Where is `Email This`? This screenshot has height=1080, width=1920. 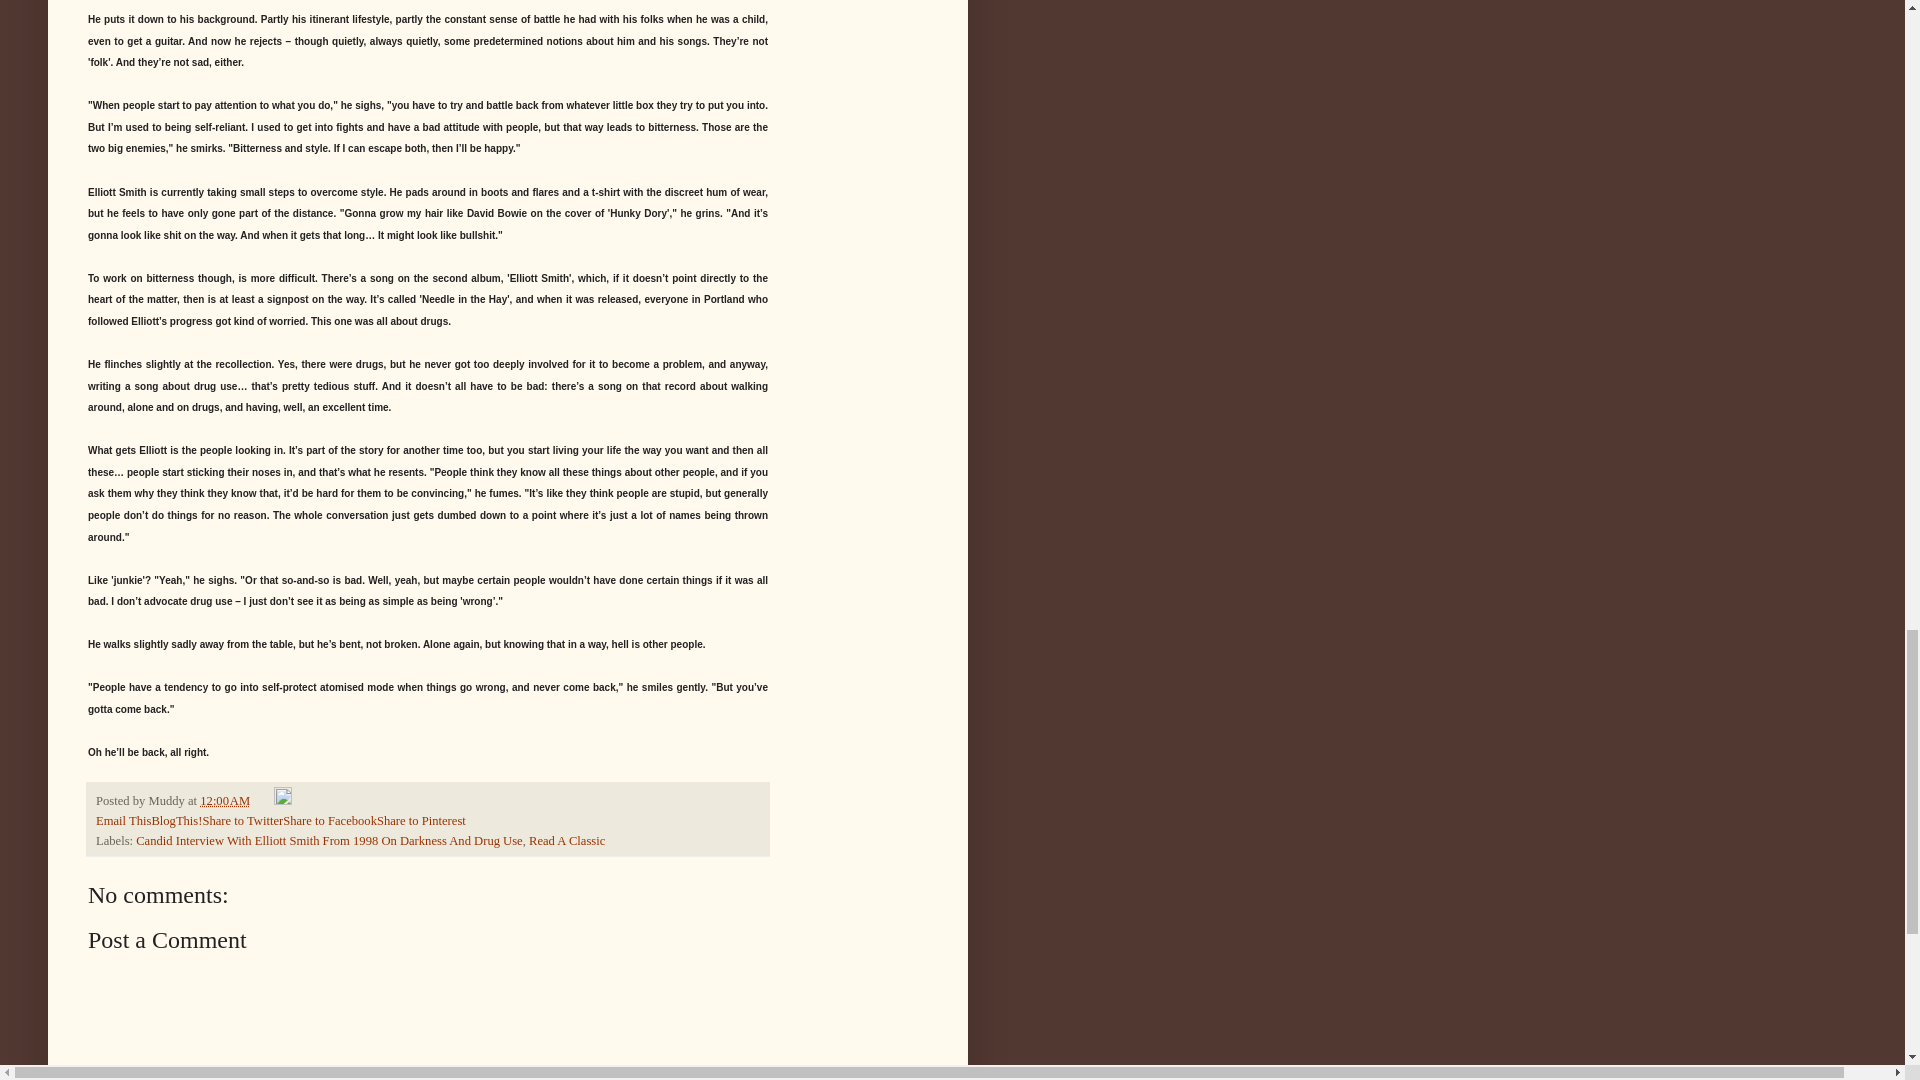
Email This is located at coordinates (124, 821).